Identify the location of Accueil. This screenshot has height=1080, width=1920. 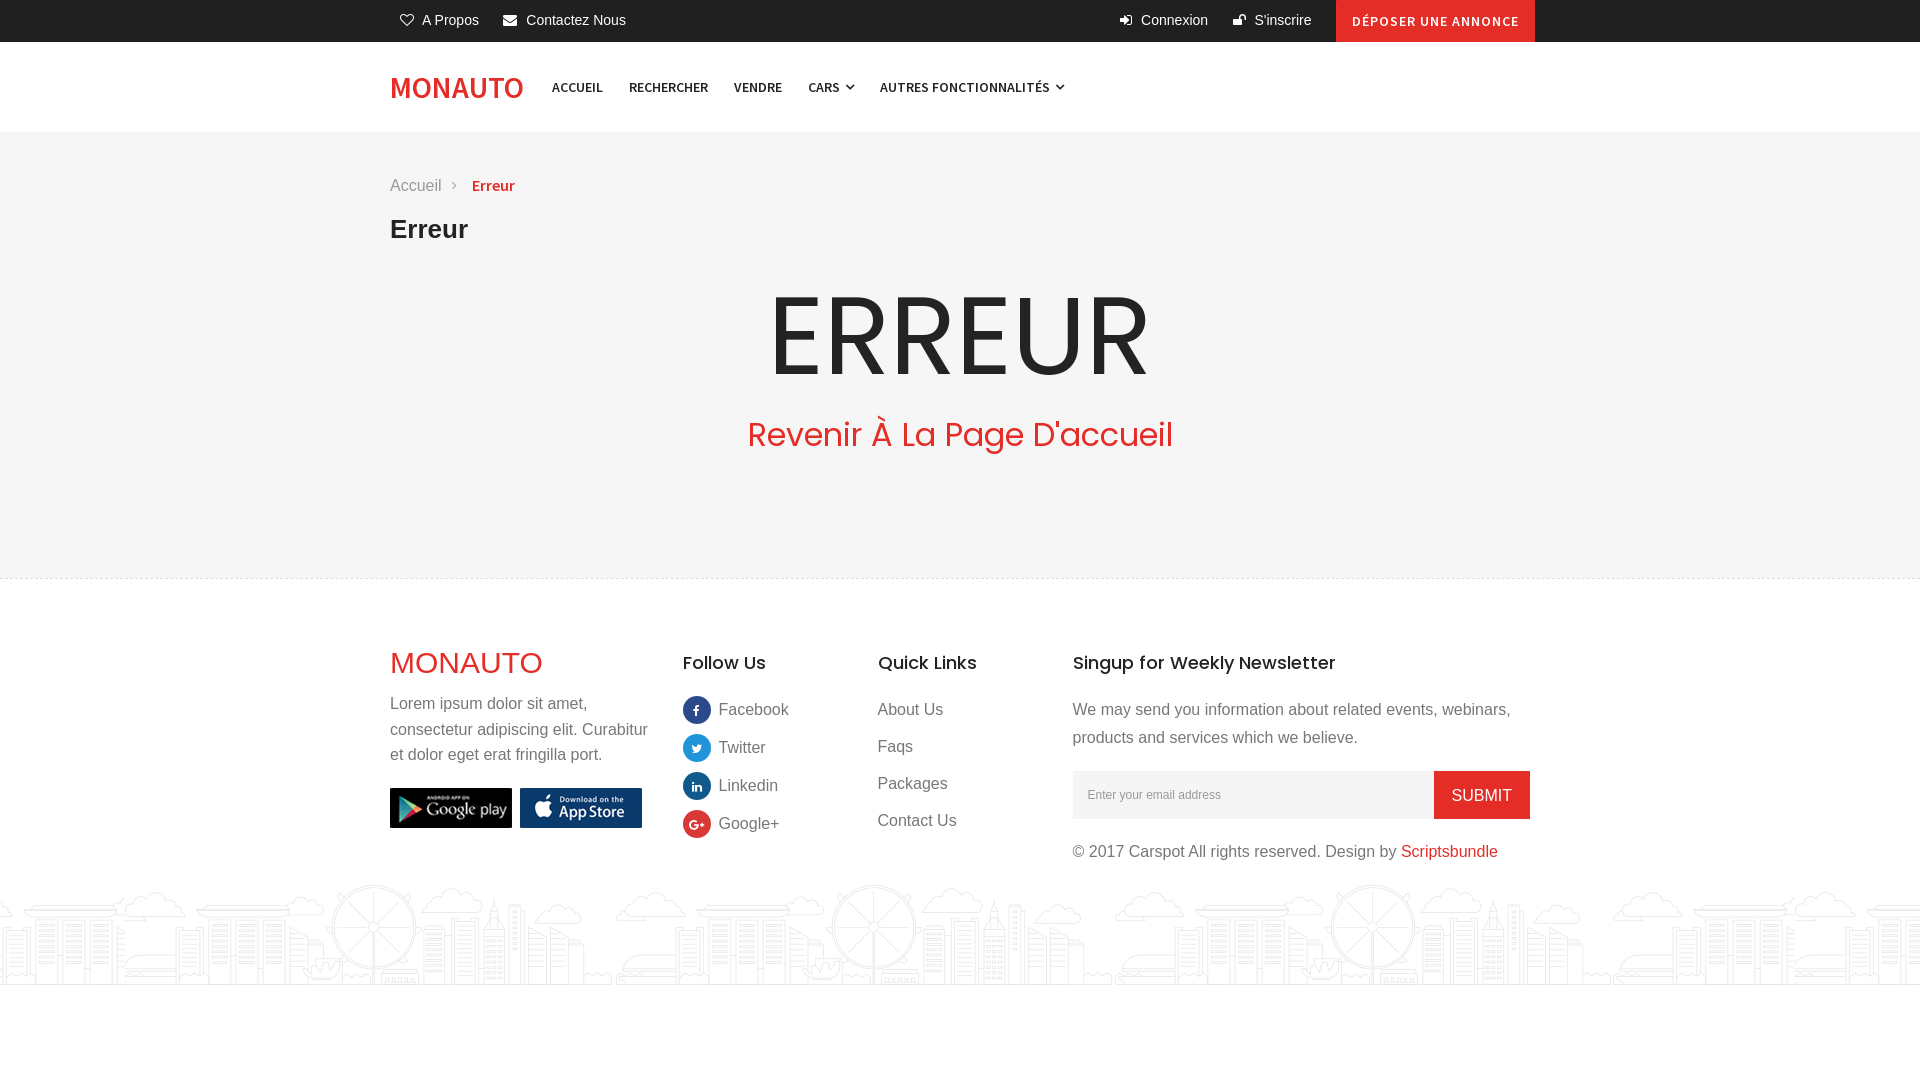
(416, 186).